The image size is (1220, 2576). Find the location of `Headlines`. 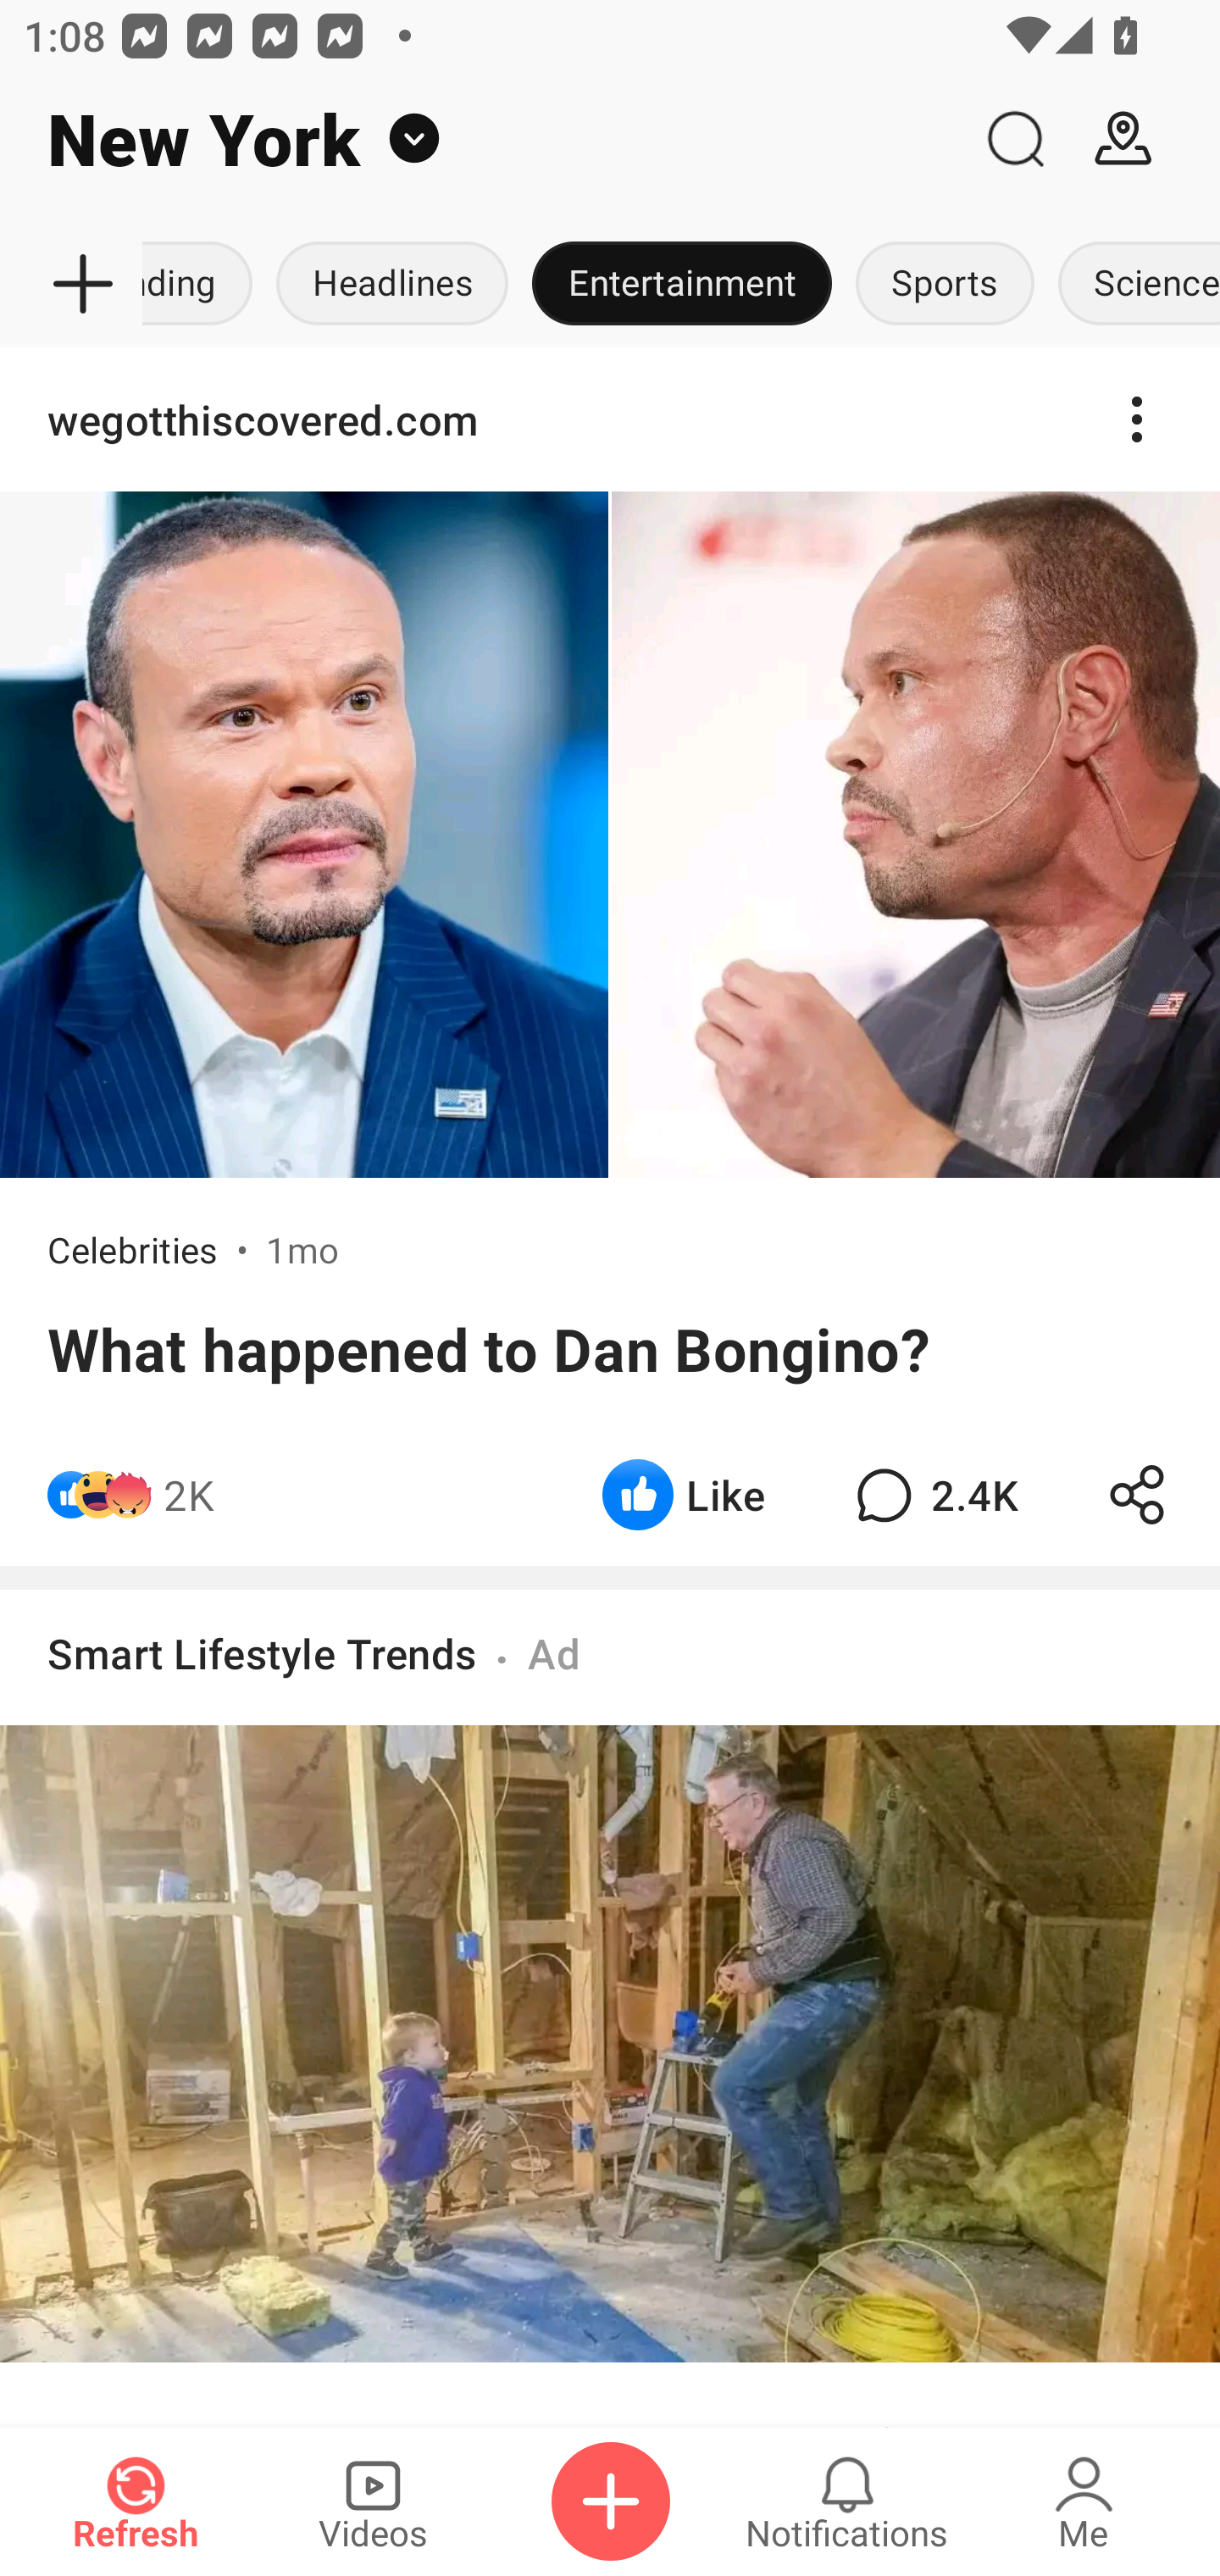

Headlines is located at coordinates (391, 285).